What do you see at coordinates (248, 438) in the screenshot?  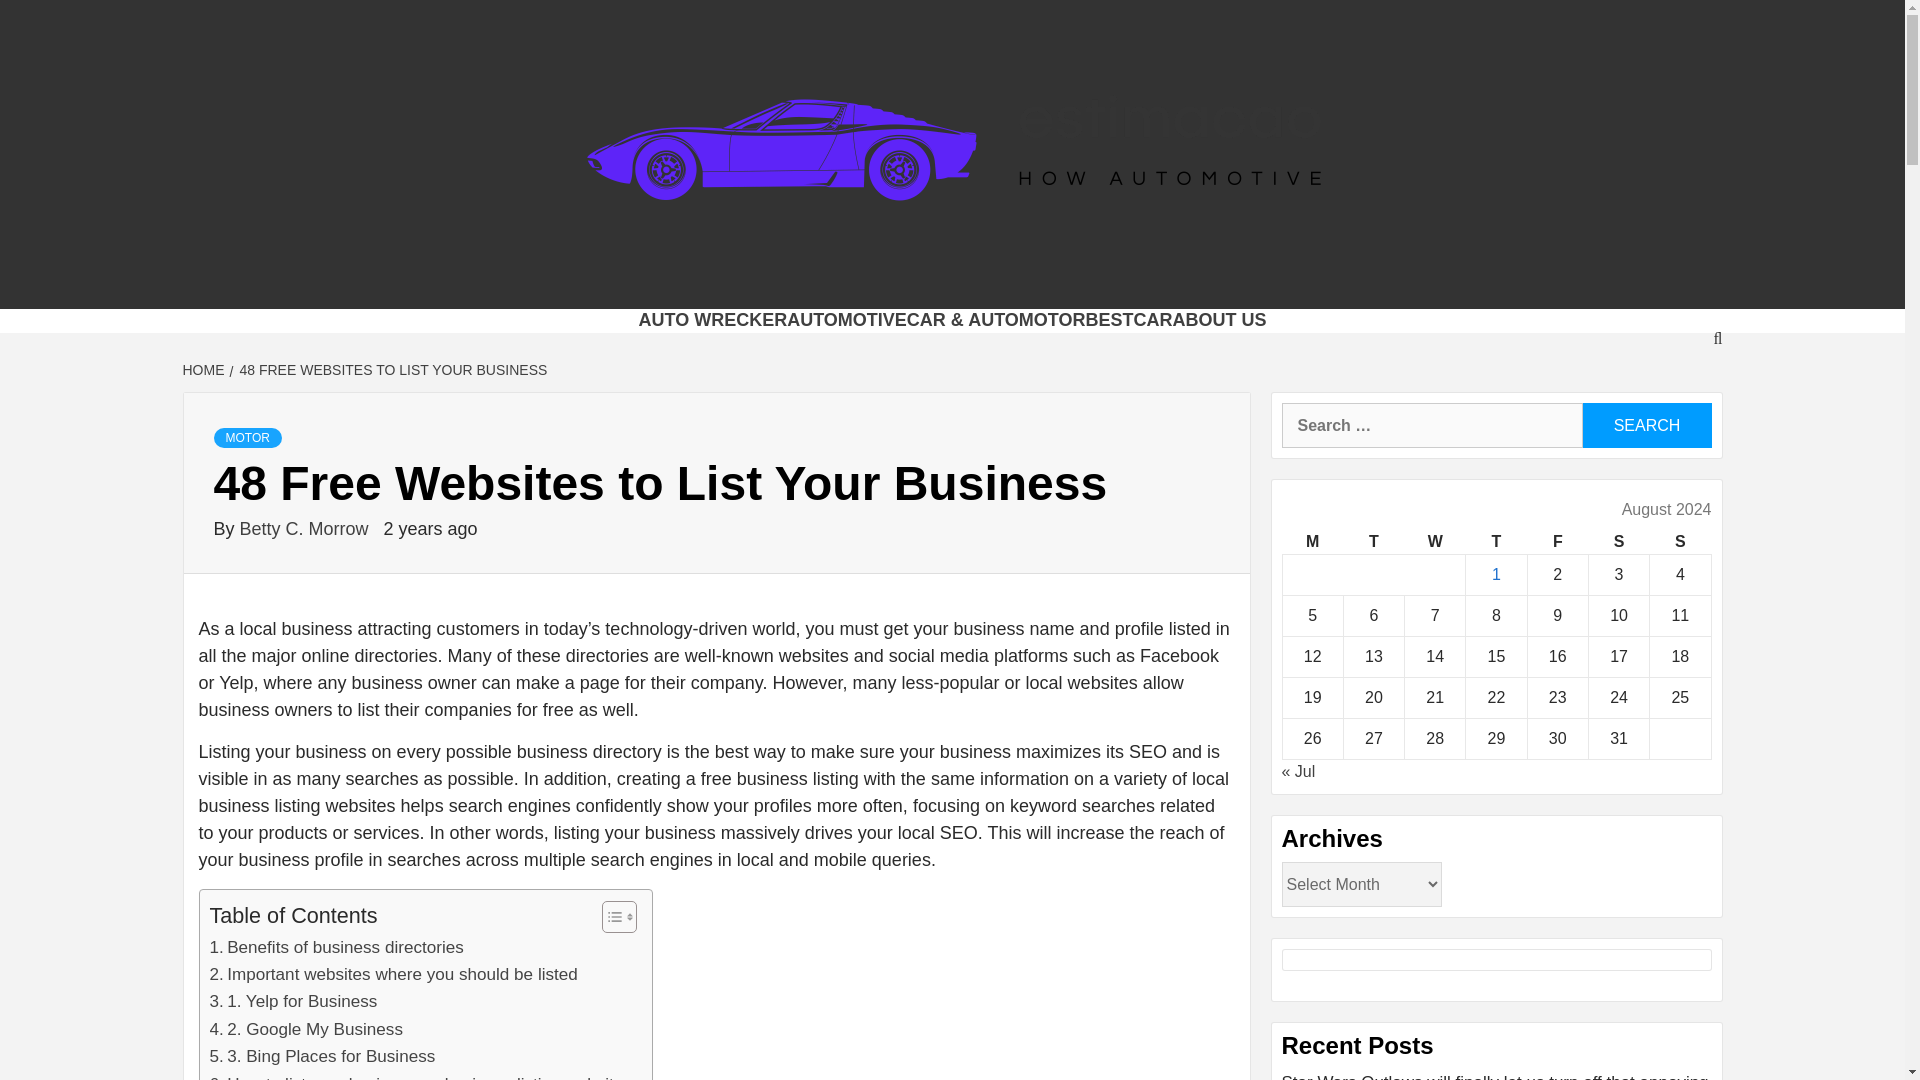 I see `MOTOR` at bounding box center [248, 438].